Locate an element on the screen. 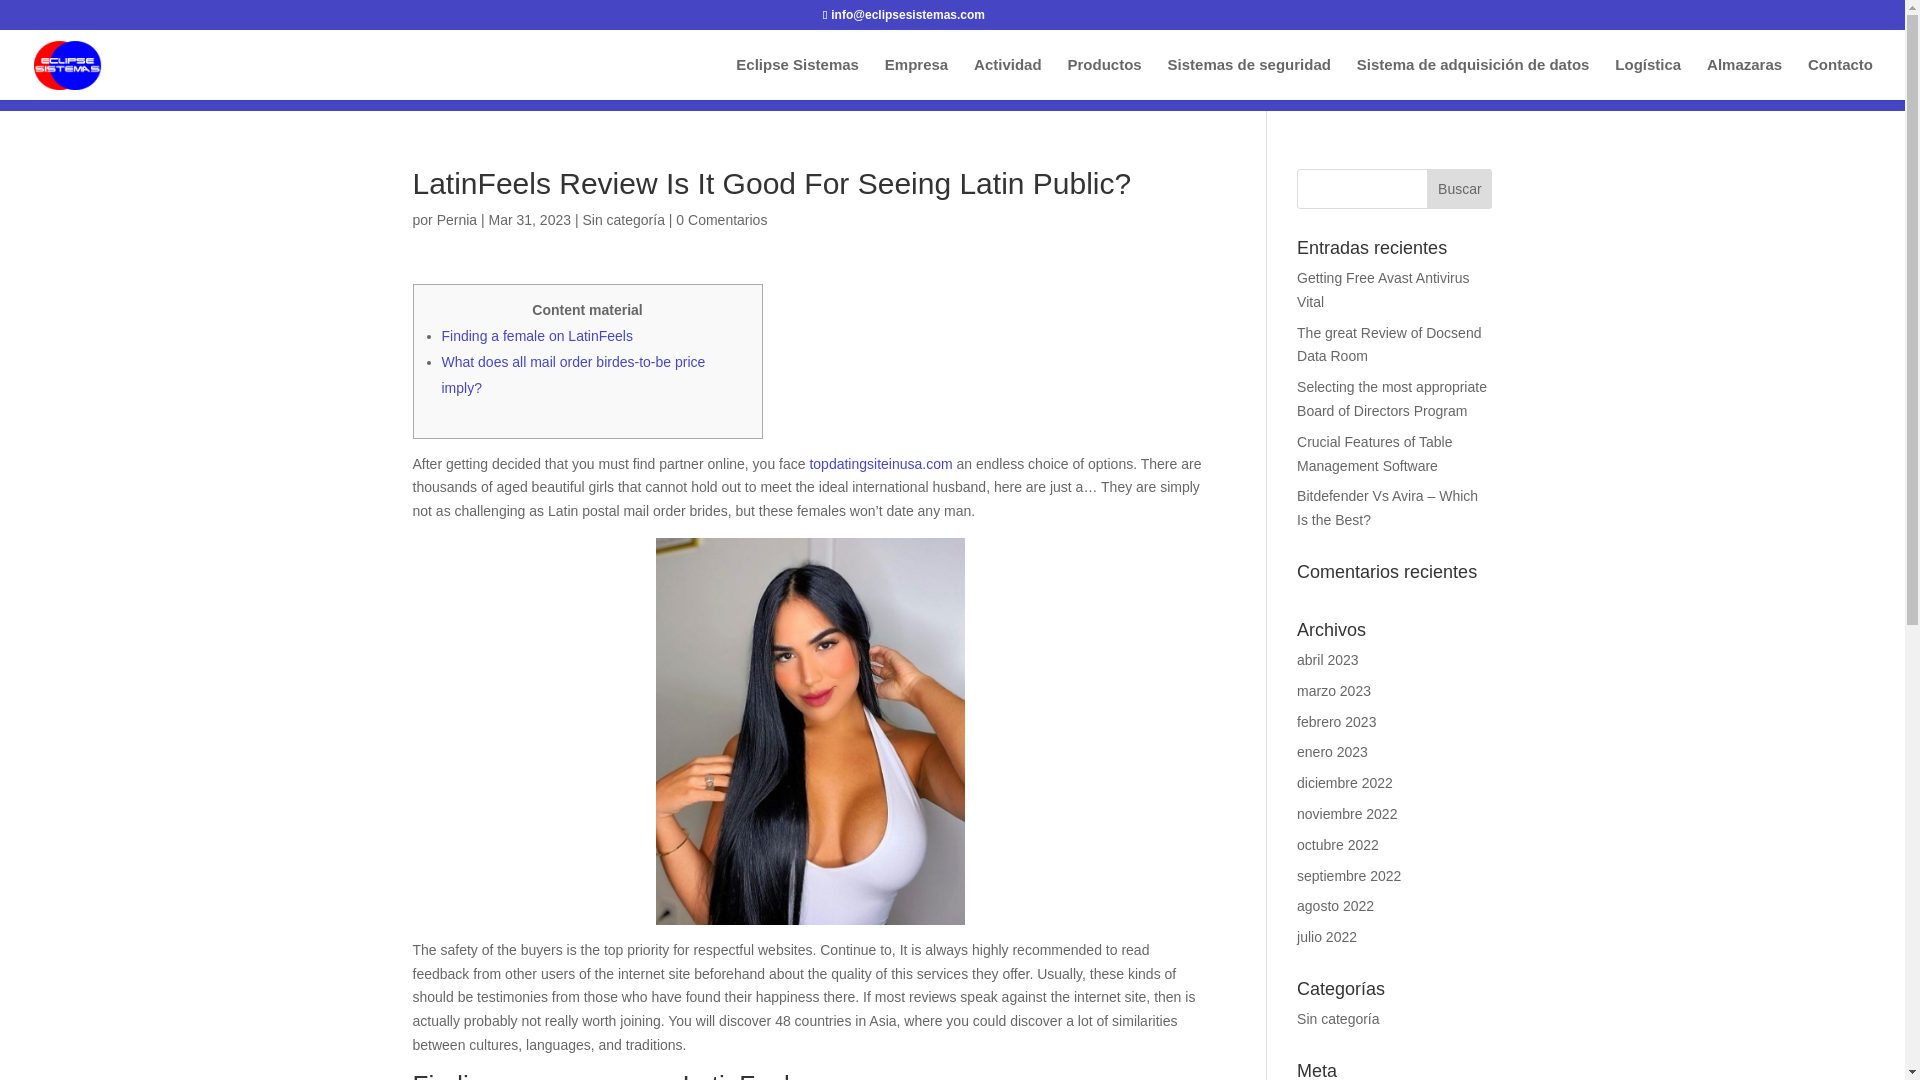 The image size is (1920, 1080). Mensajes de Pernia is located at coordinates (456, 219).